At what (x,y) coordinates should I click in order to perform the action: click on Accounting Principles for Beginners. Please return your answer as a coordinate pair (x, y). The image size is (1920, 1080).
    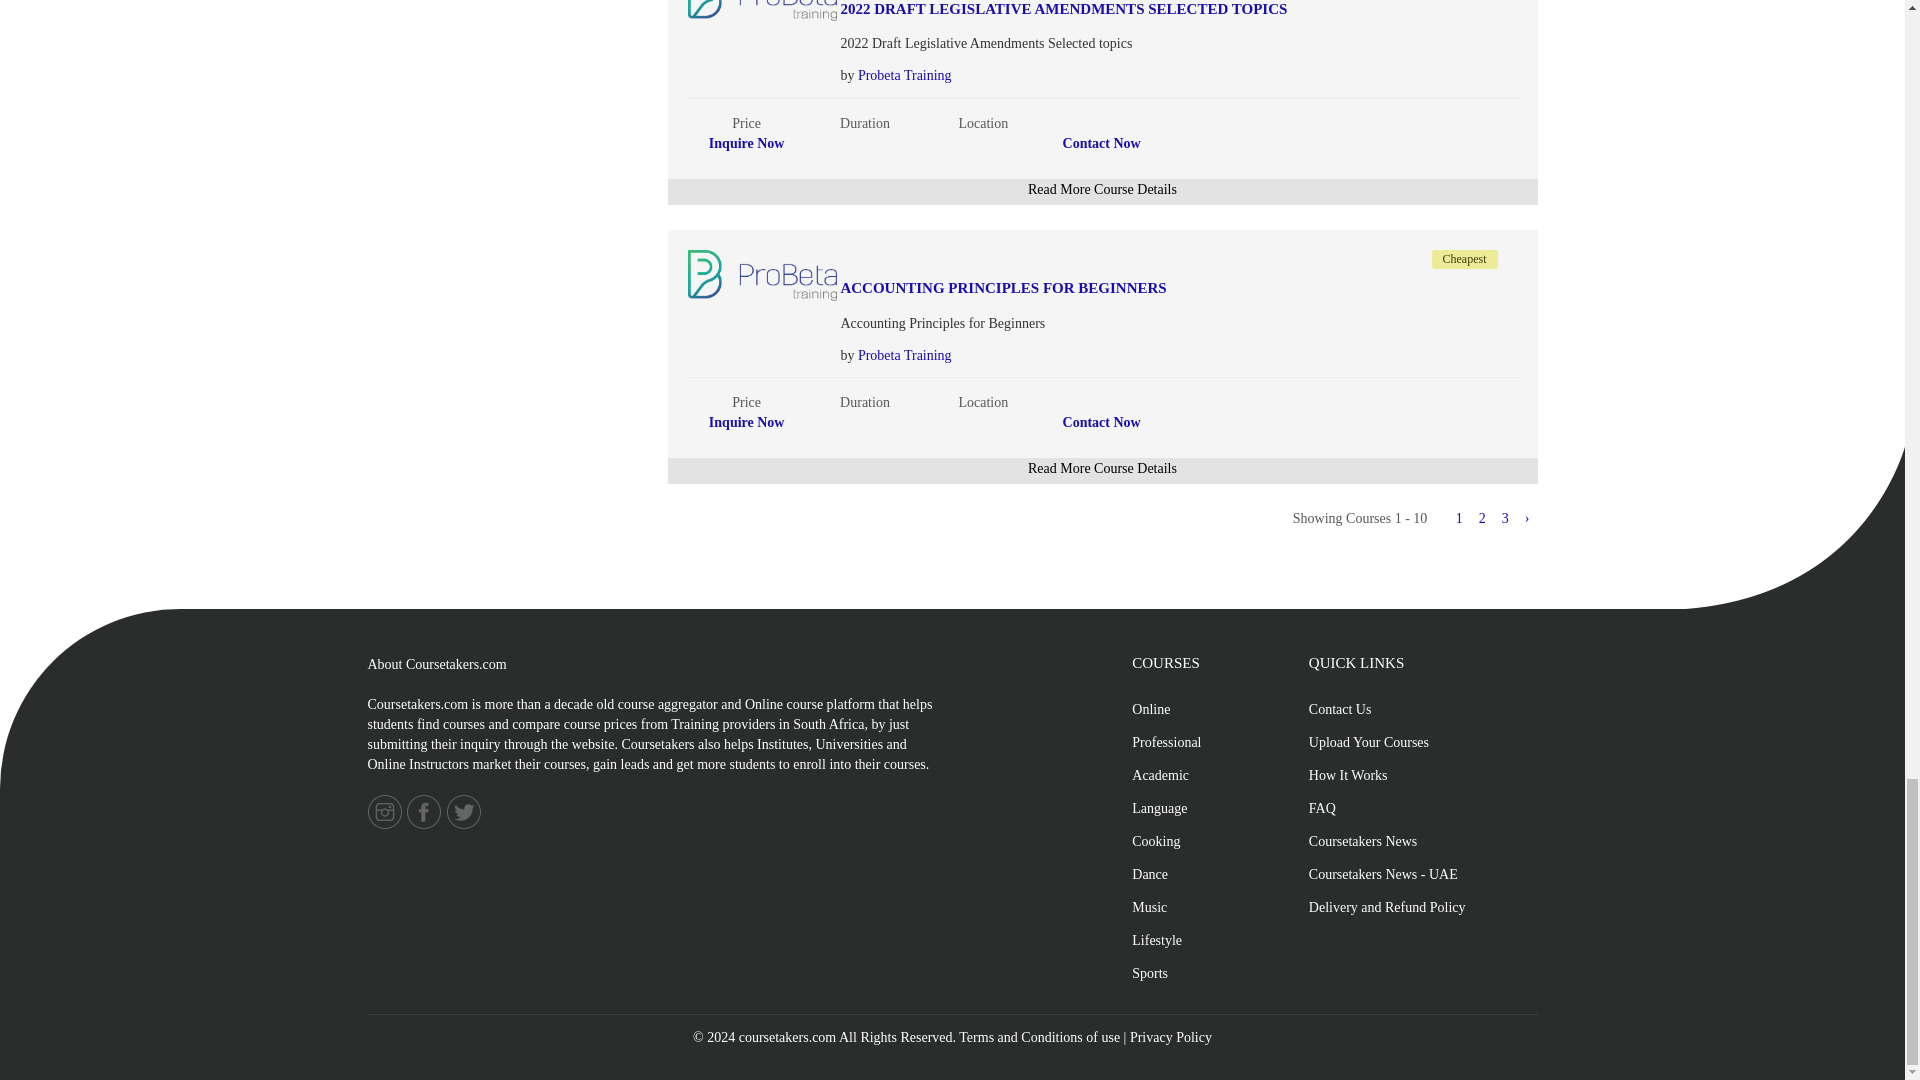
    Looking at the image, I should click on (1105, 288).